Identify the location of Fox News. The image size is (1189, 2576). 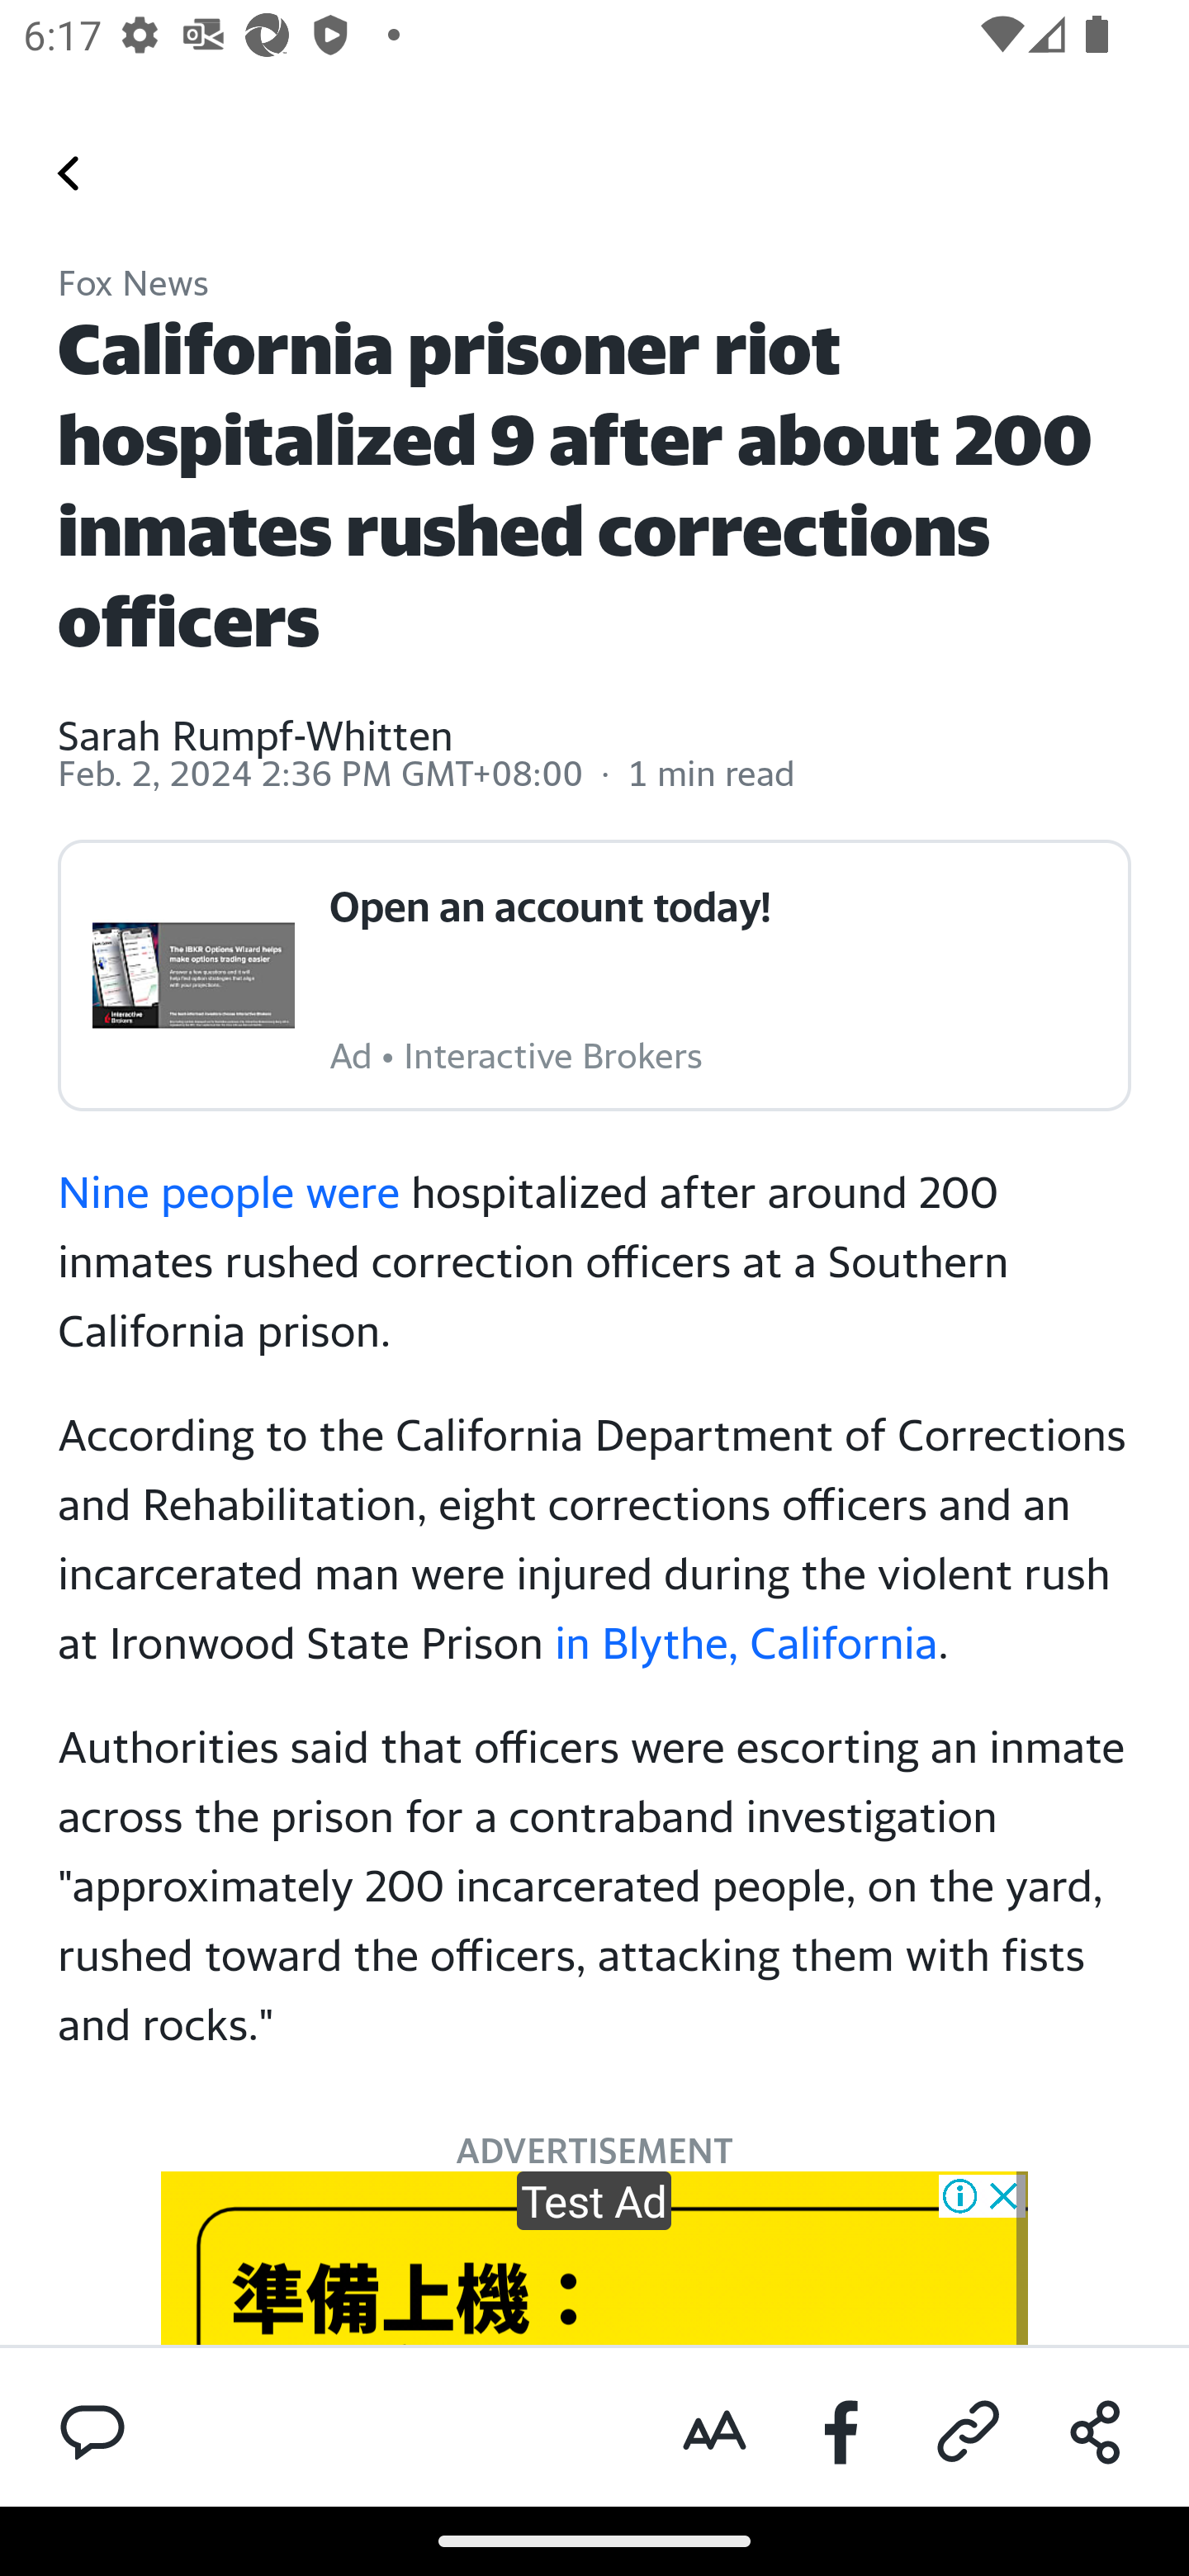
(134, 286).